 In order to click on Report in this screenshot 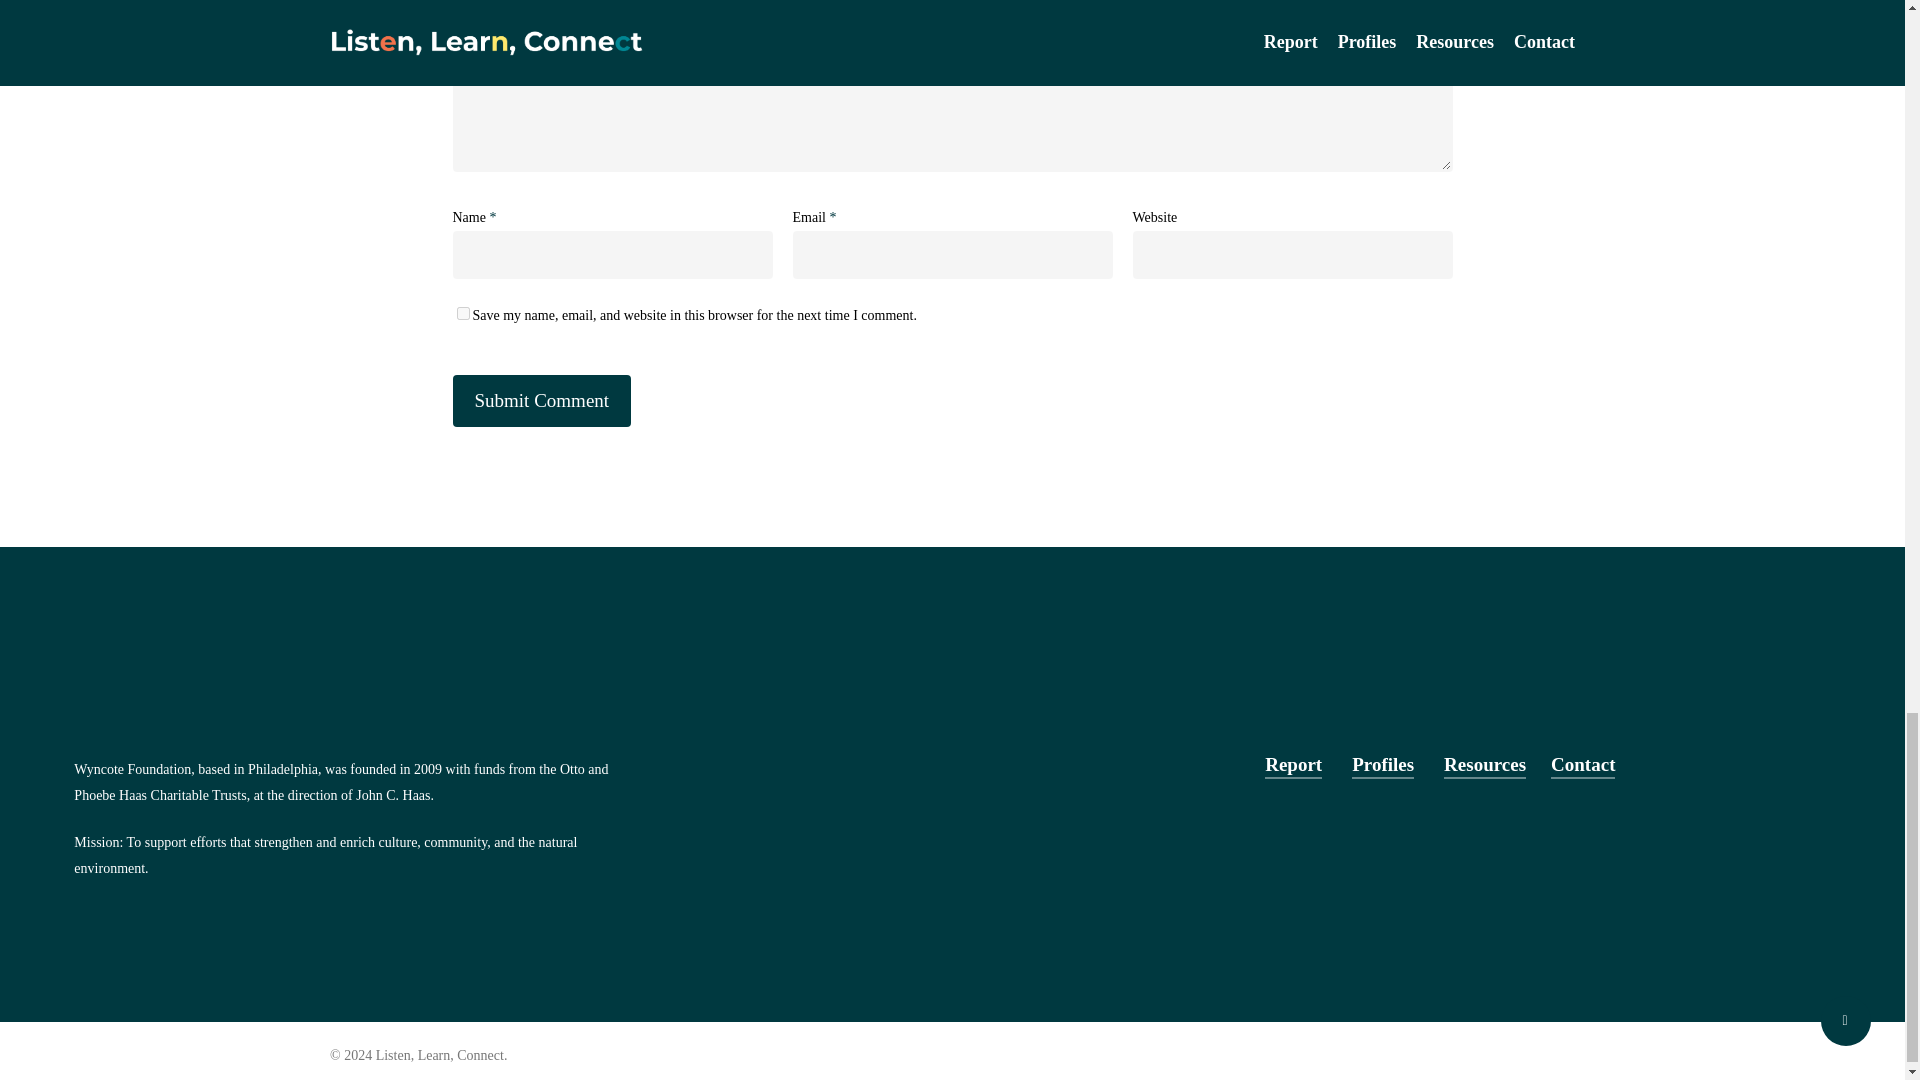, I will do `click(1294, 764)`.